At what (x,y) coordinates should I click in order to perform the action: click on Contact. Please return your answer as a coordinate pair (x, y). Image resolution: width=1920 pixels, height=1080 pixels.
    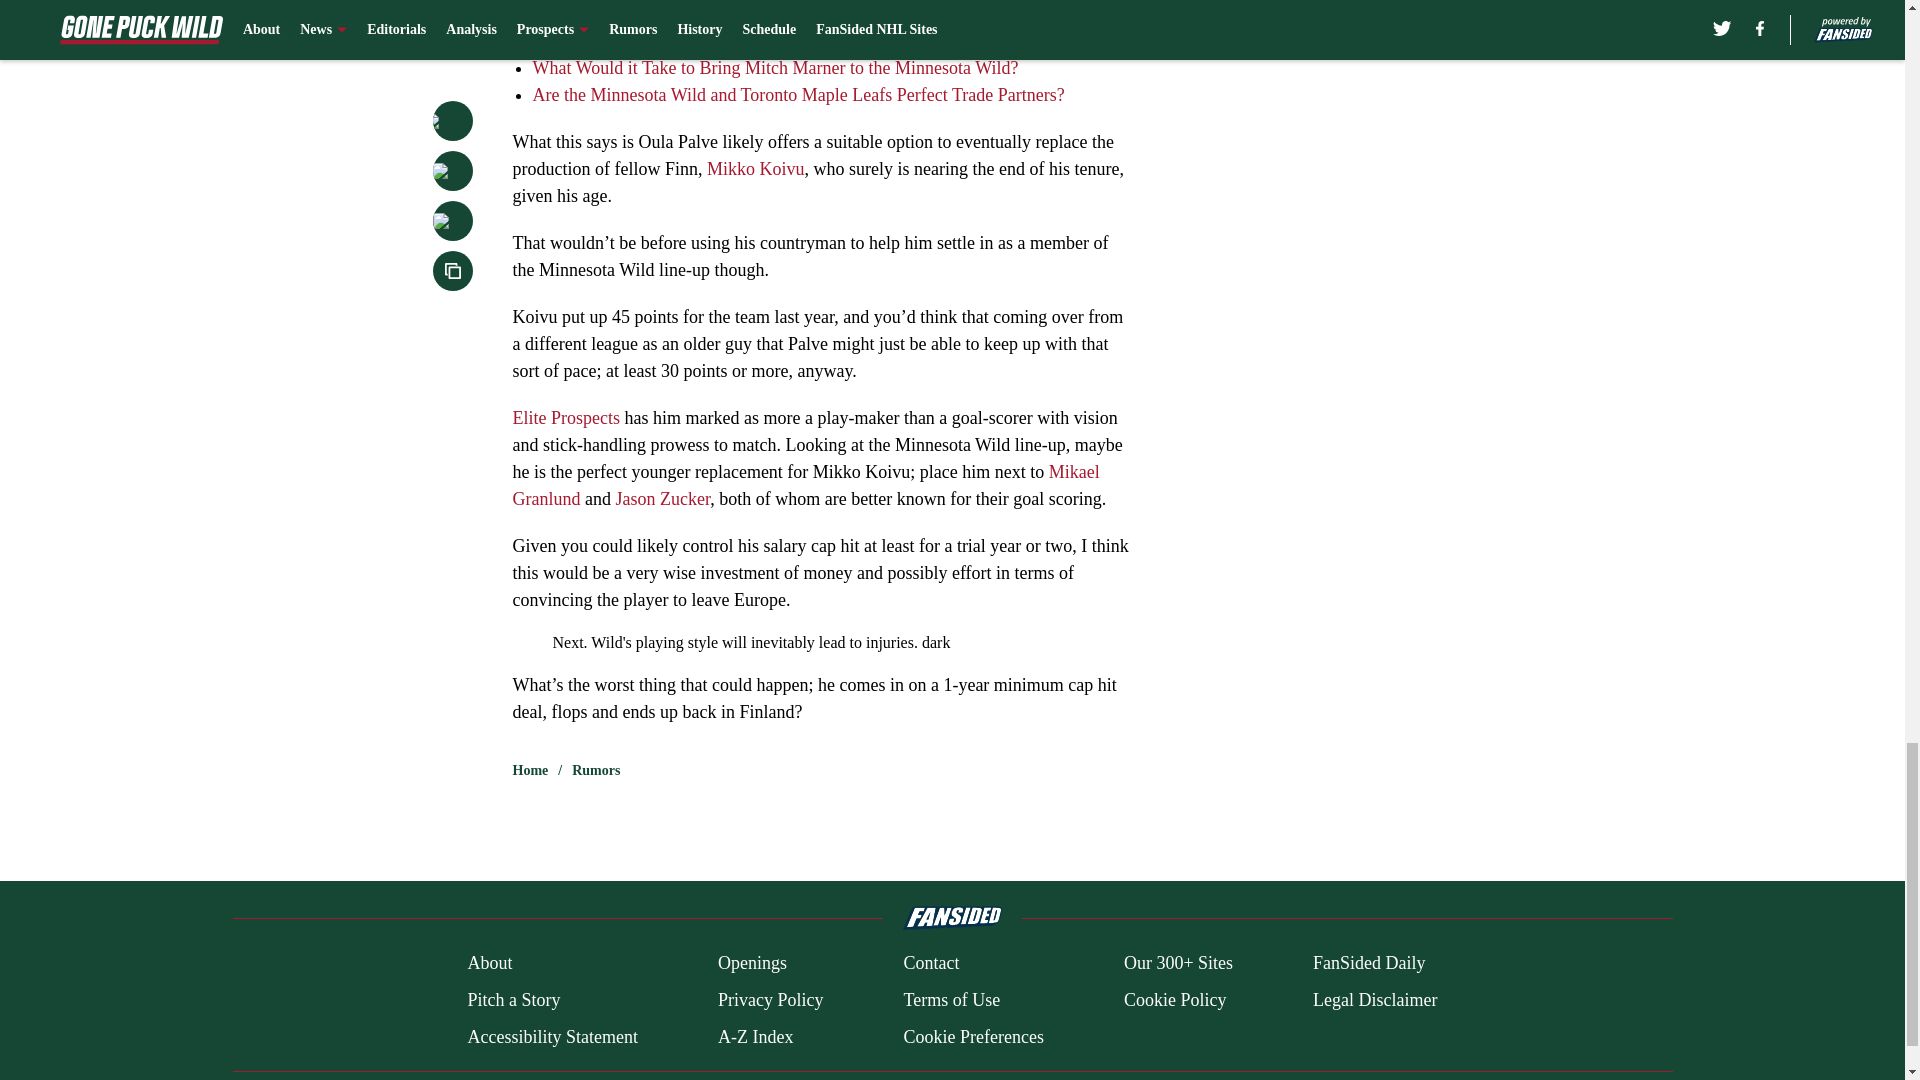
    Looking at the image, I should click on (930, 964).